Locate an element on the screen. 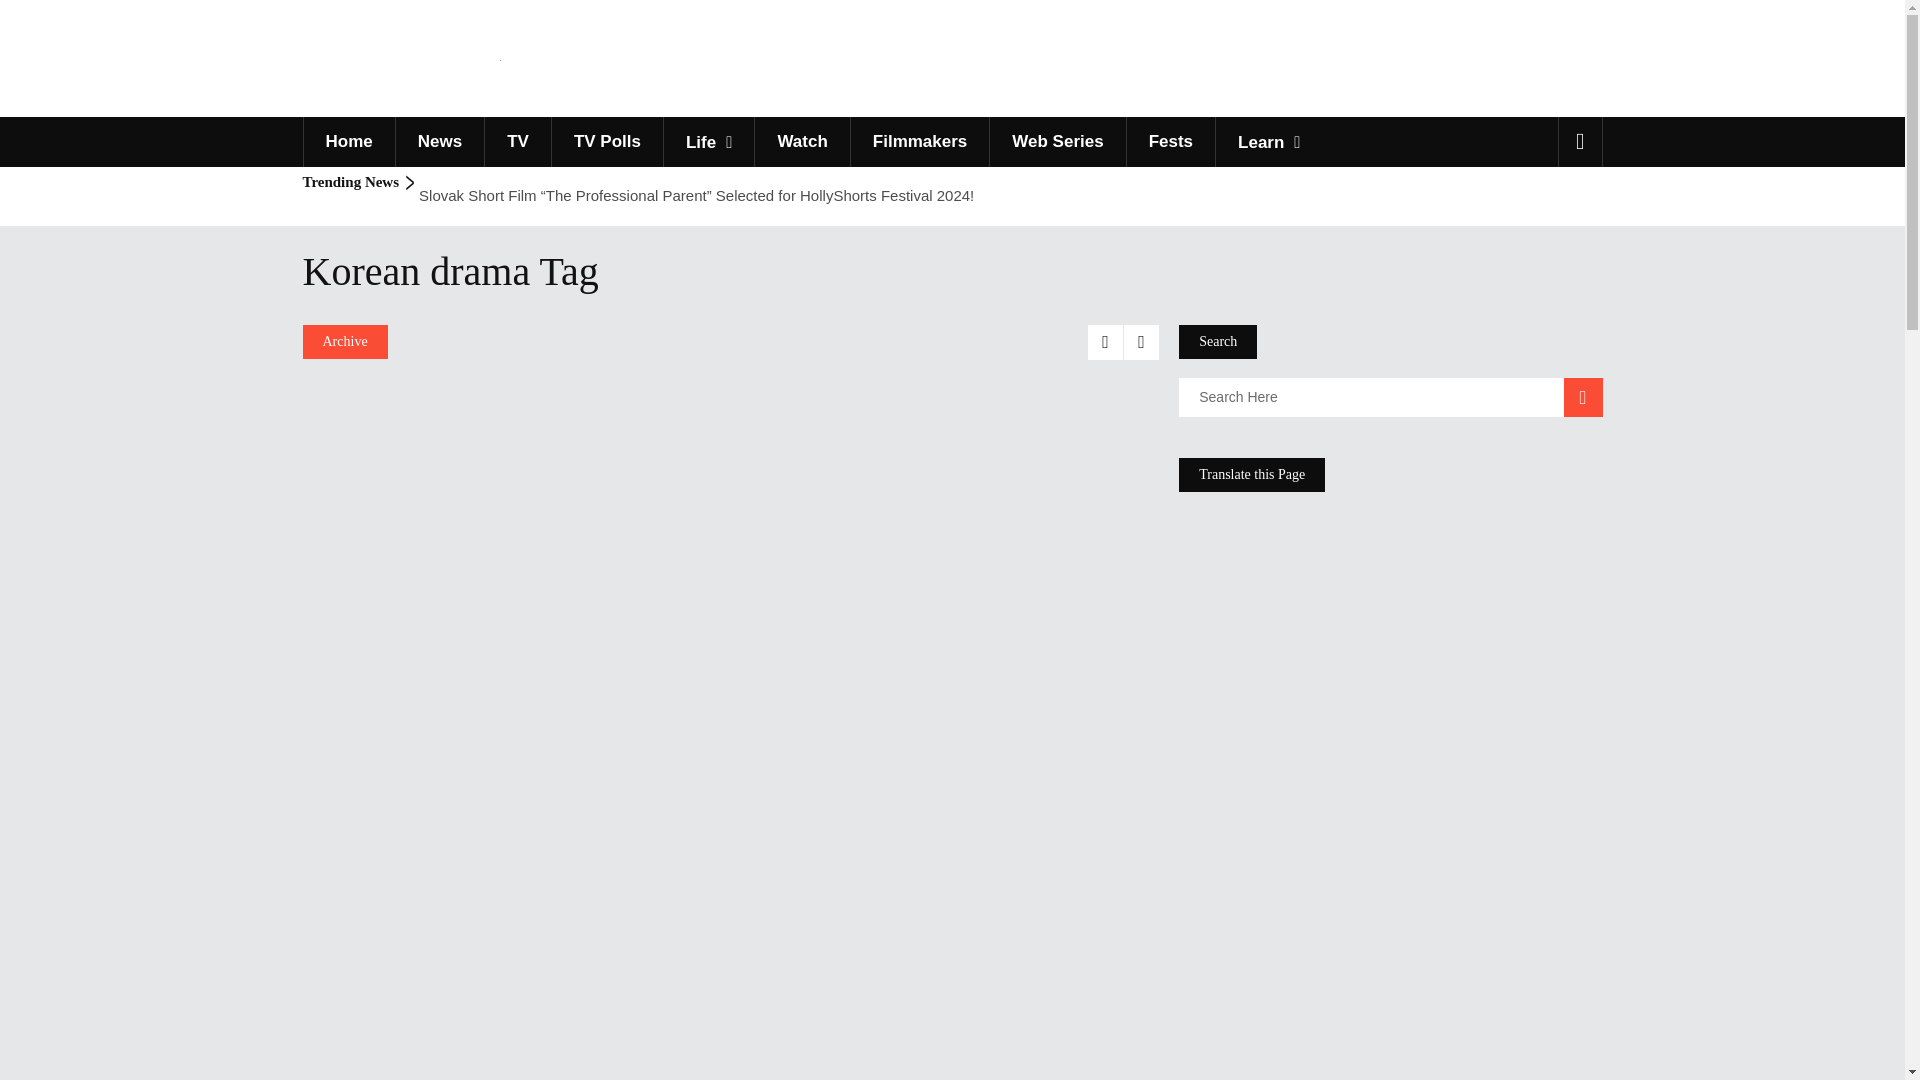 This screenshot has width=1920, height=1080. Fests is located at coordinates (1170, 142).